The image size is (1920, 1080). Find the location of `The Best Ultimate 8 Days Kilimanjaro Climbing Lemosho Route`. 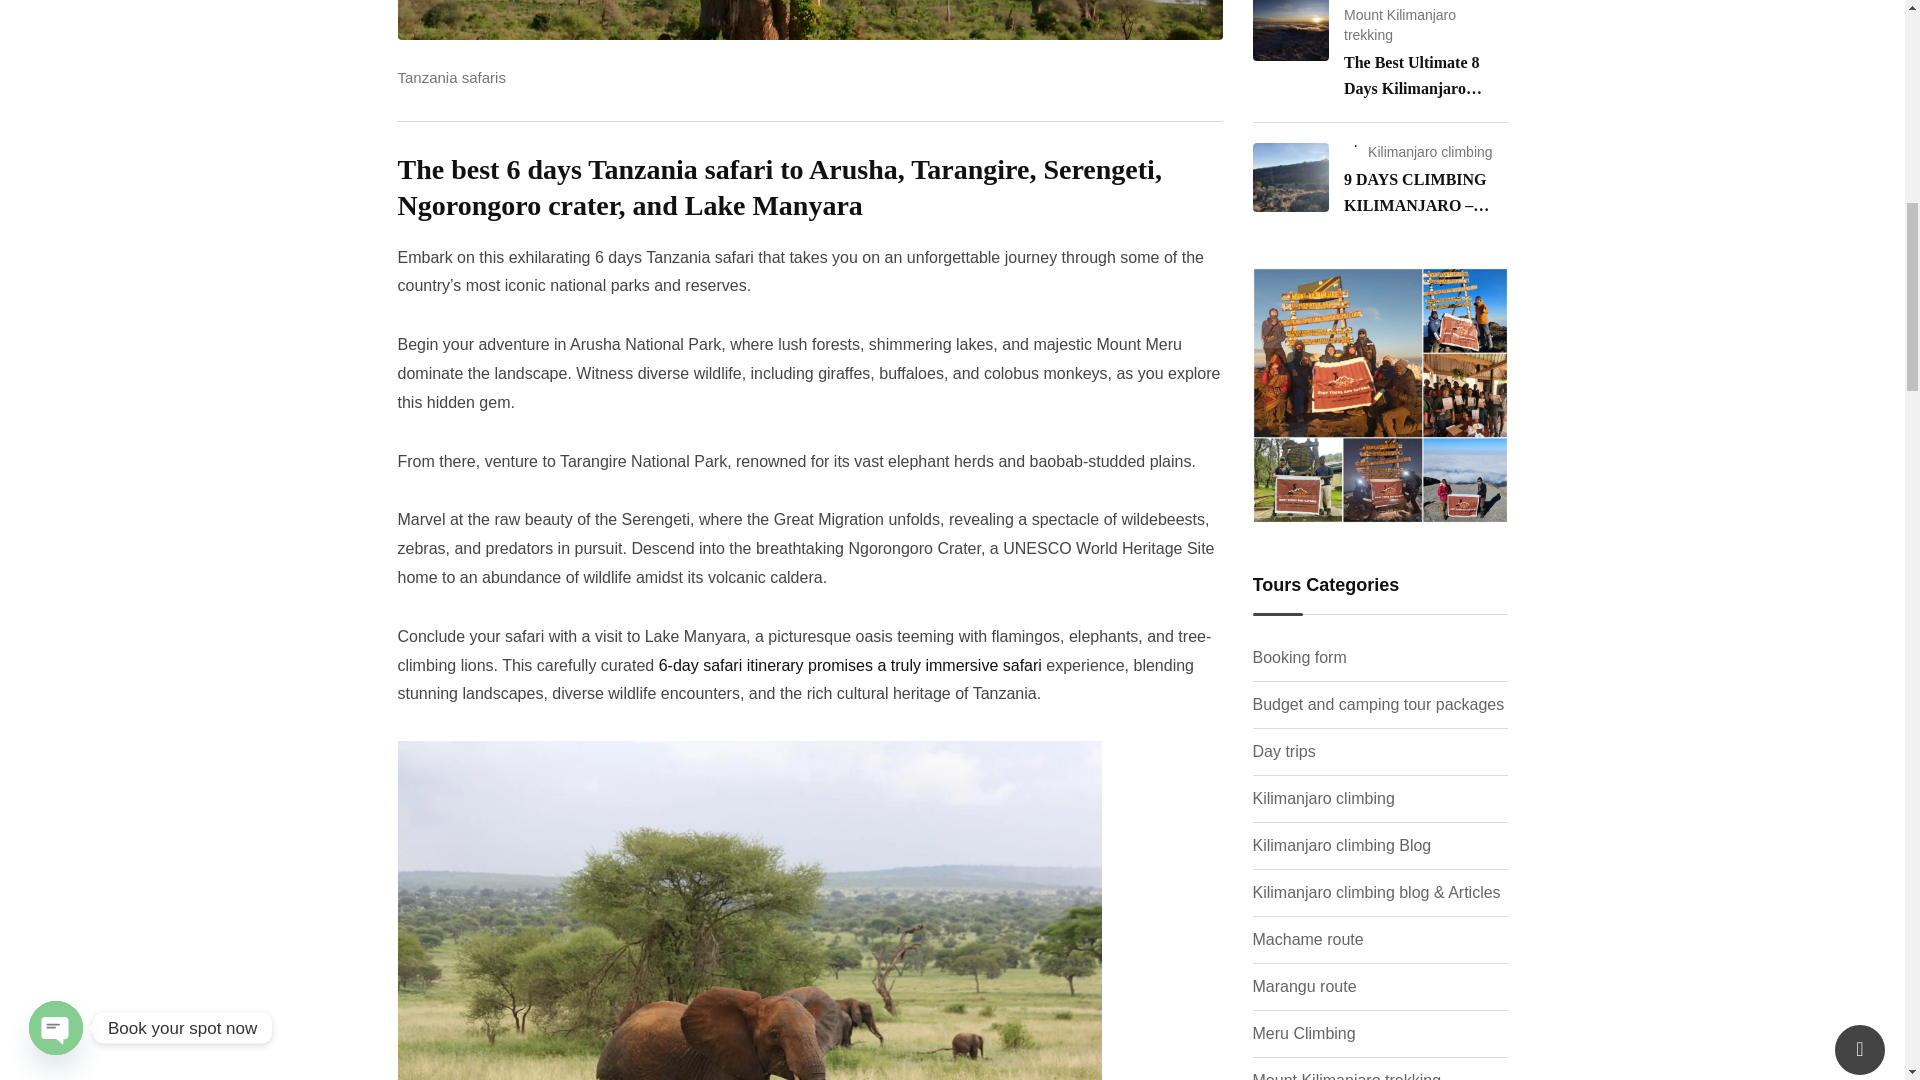

The Best Ultimate 8 Days Kilimanjaro Climbing Lemosho Route is located at coordinates (1290, 30).